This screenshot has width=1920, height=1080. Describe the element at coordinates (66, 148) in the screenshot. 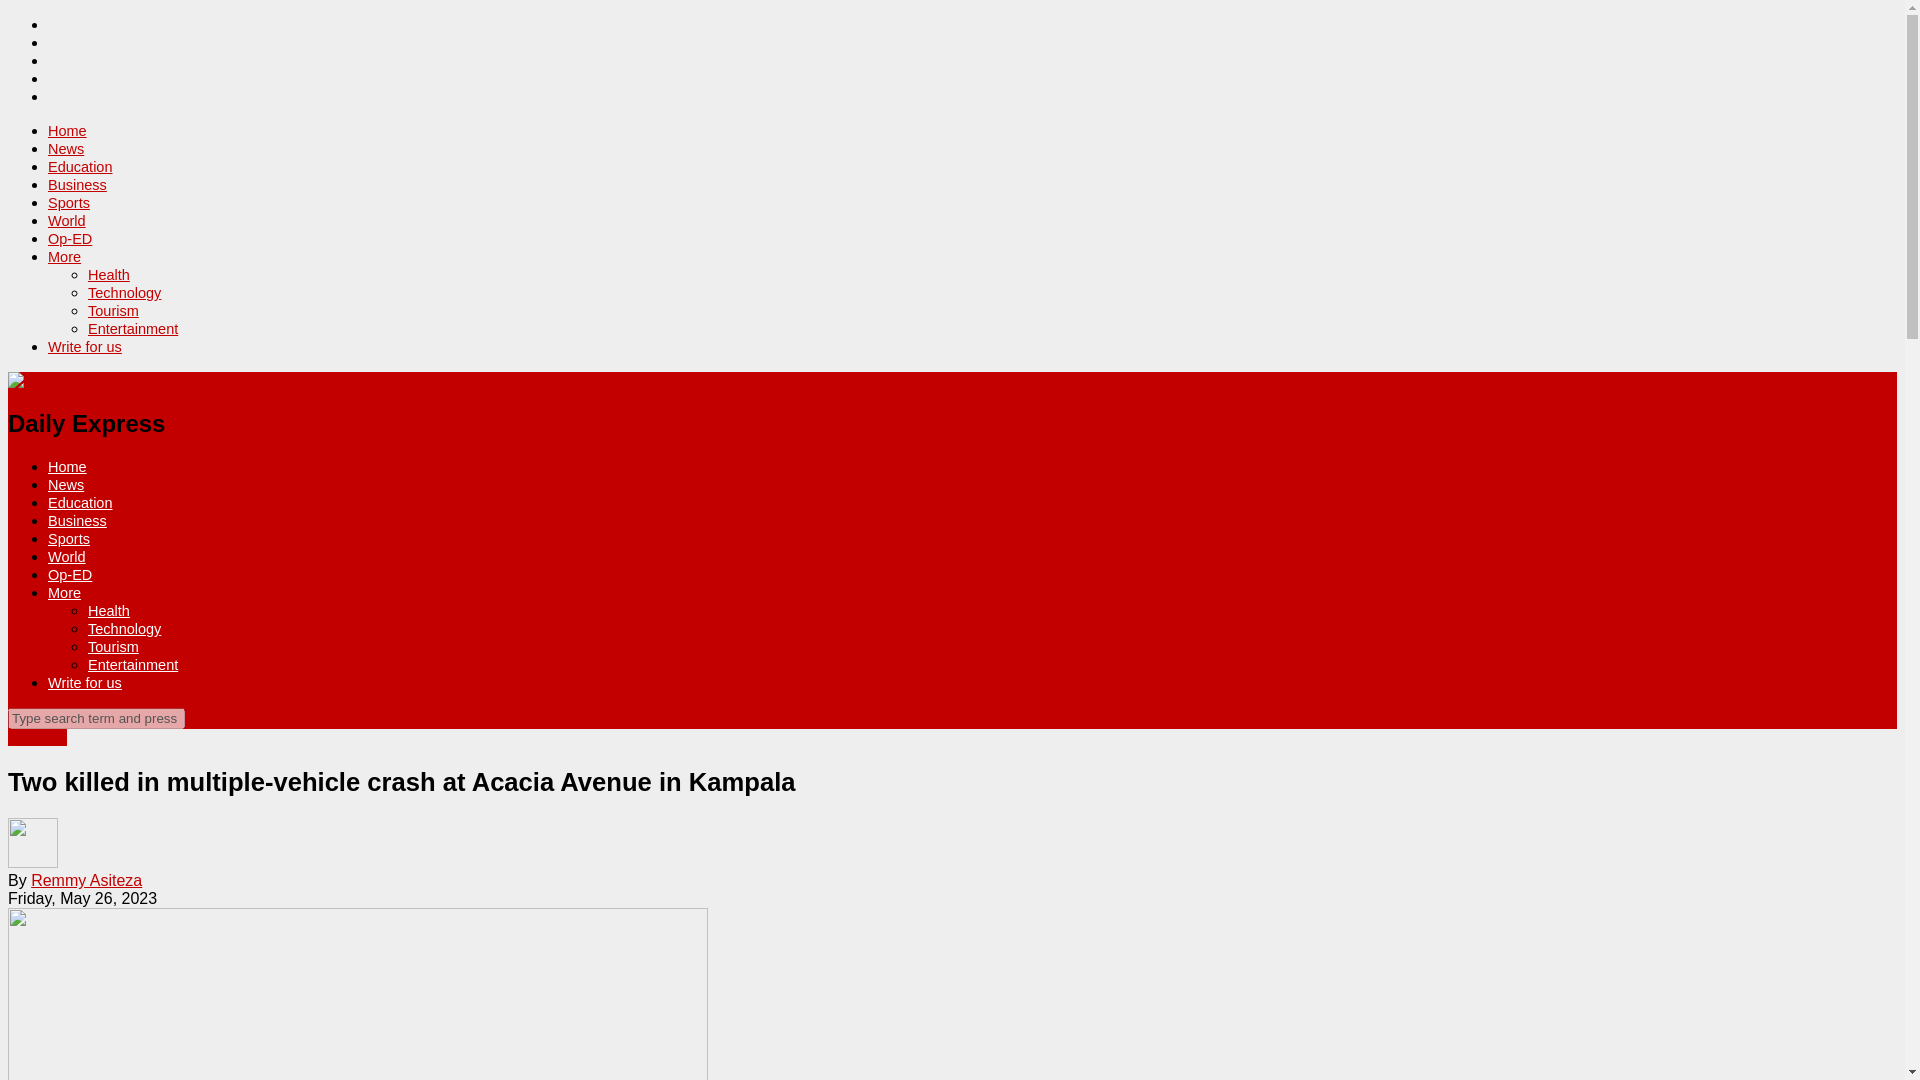

I see `News` at that location.